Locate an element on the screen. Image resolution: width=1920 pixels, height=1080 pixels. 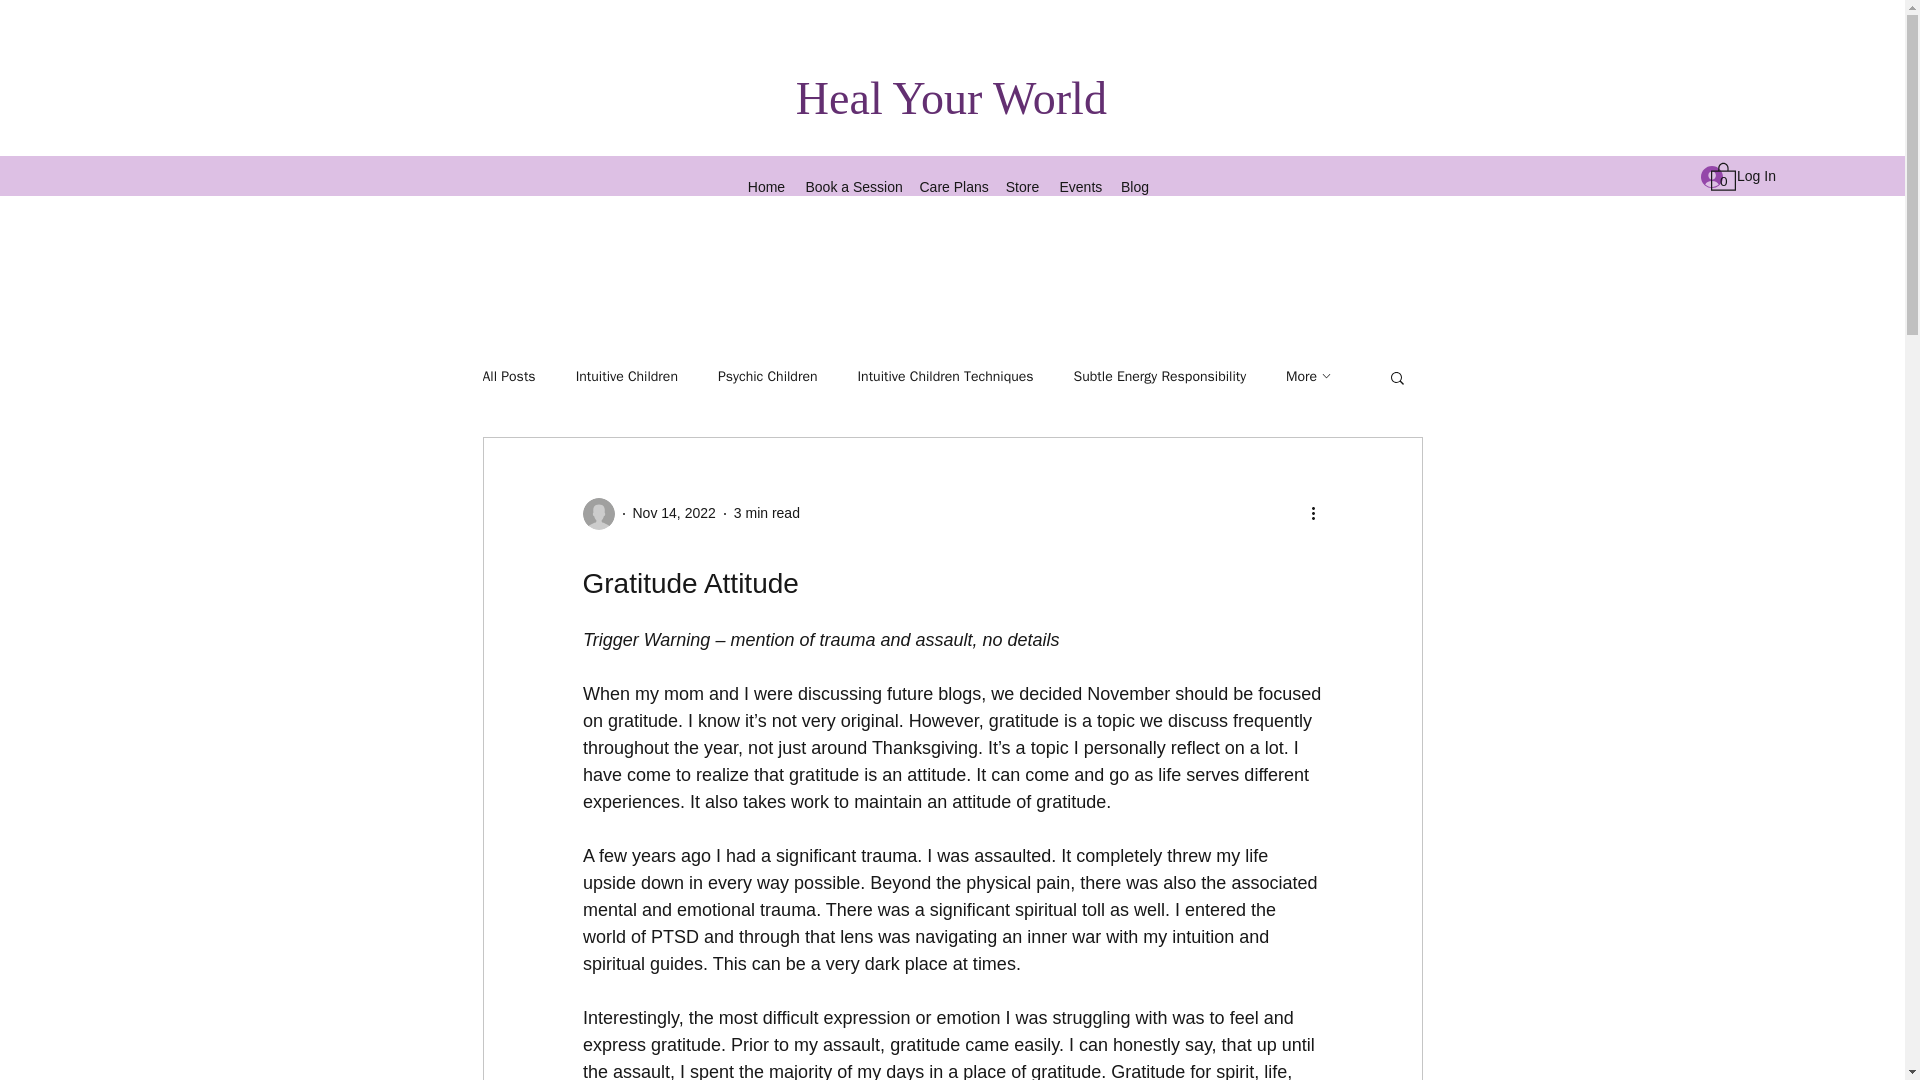
Book a Session is located at coordinates (851, 186).